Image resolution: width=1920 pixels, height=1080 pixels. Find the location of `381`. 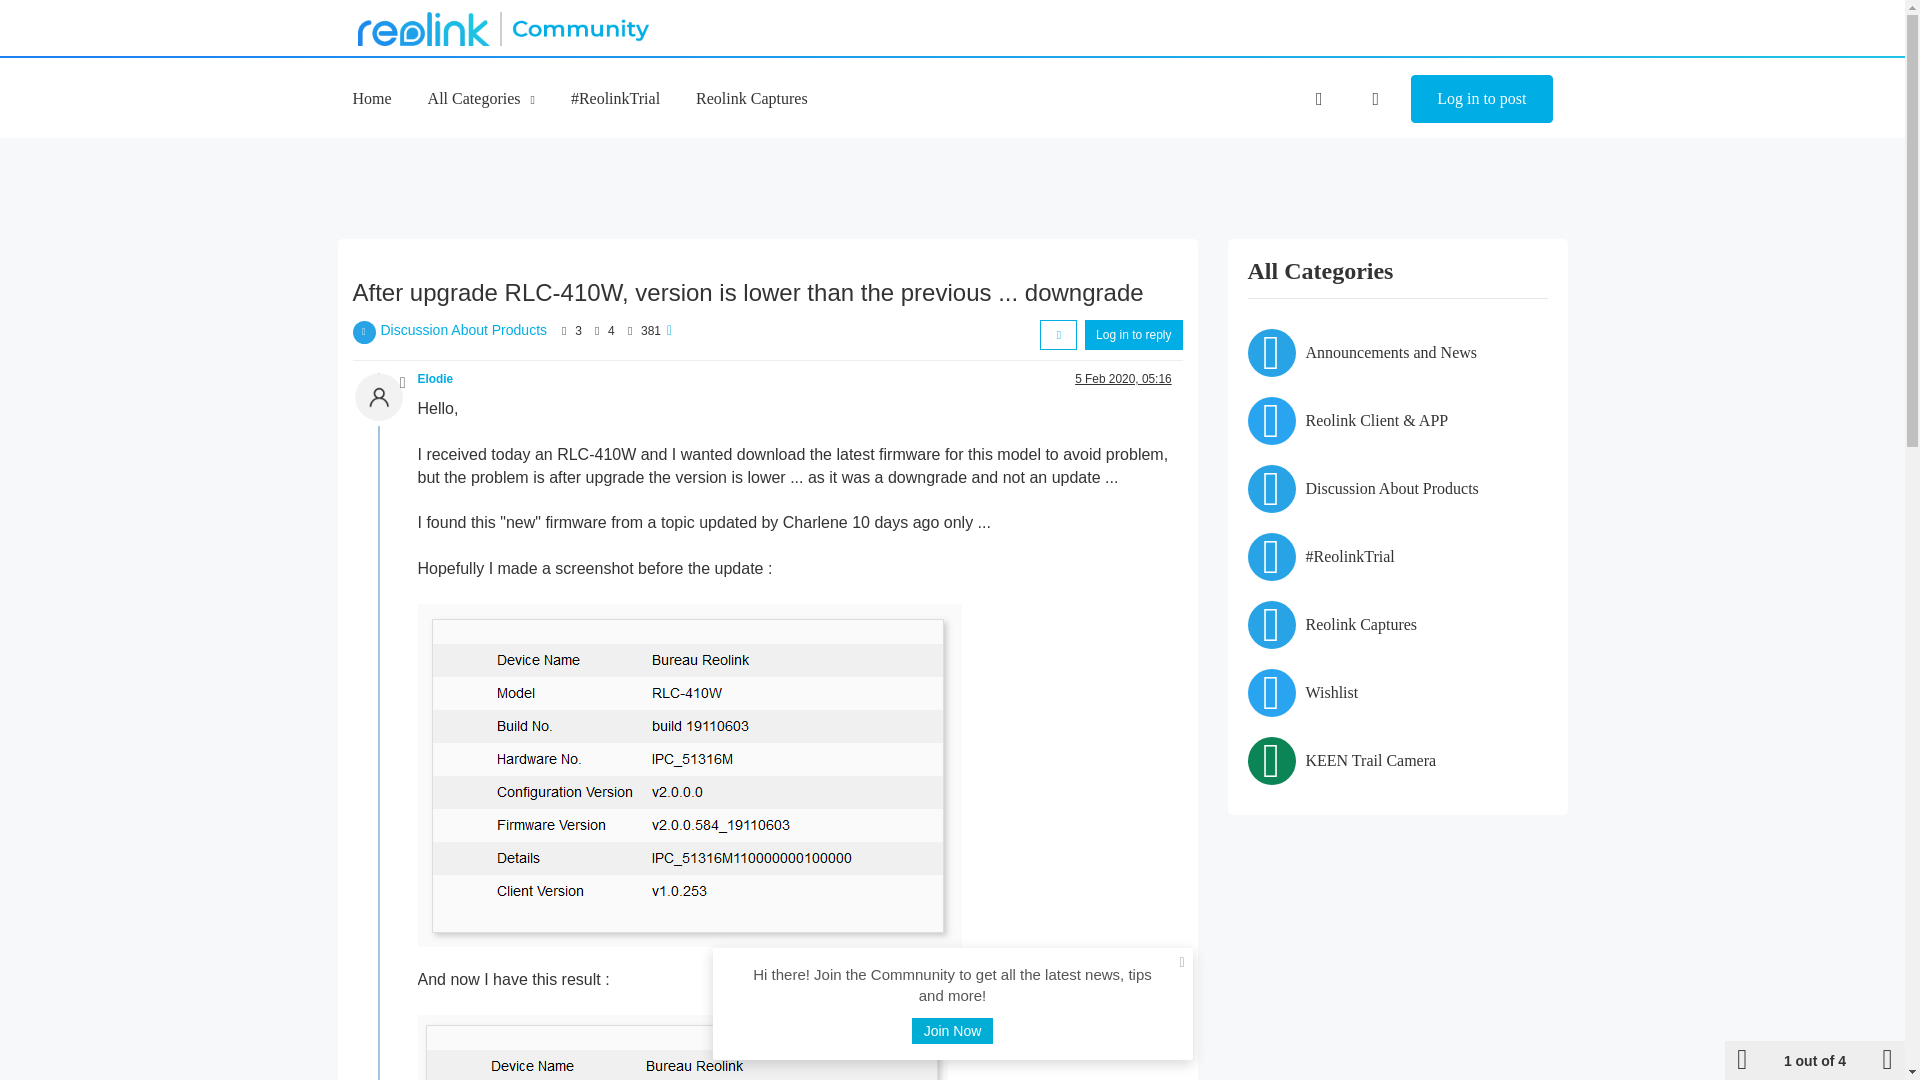

381 is located at coordinates (650, 331).